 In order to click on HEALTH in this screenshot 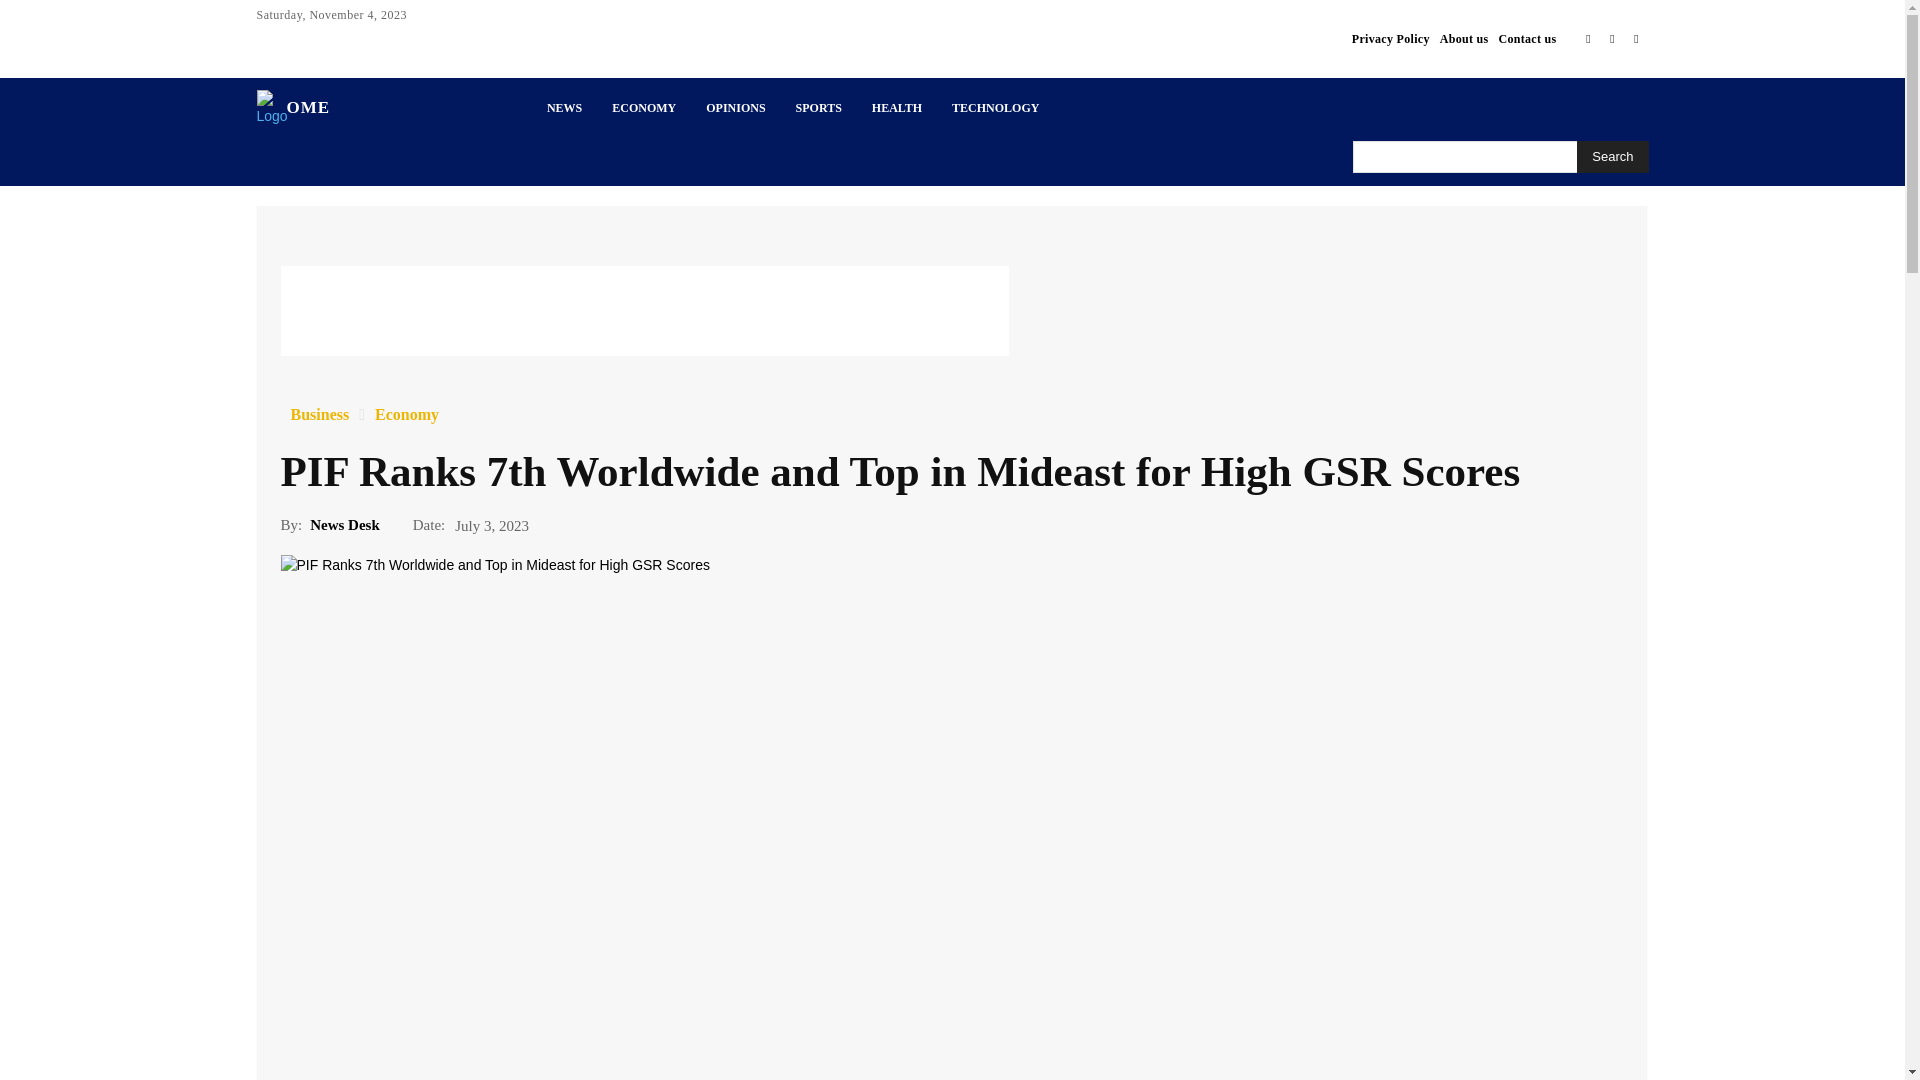, I will do `click(896, 108)`.